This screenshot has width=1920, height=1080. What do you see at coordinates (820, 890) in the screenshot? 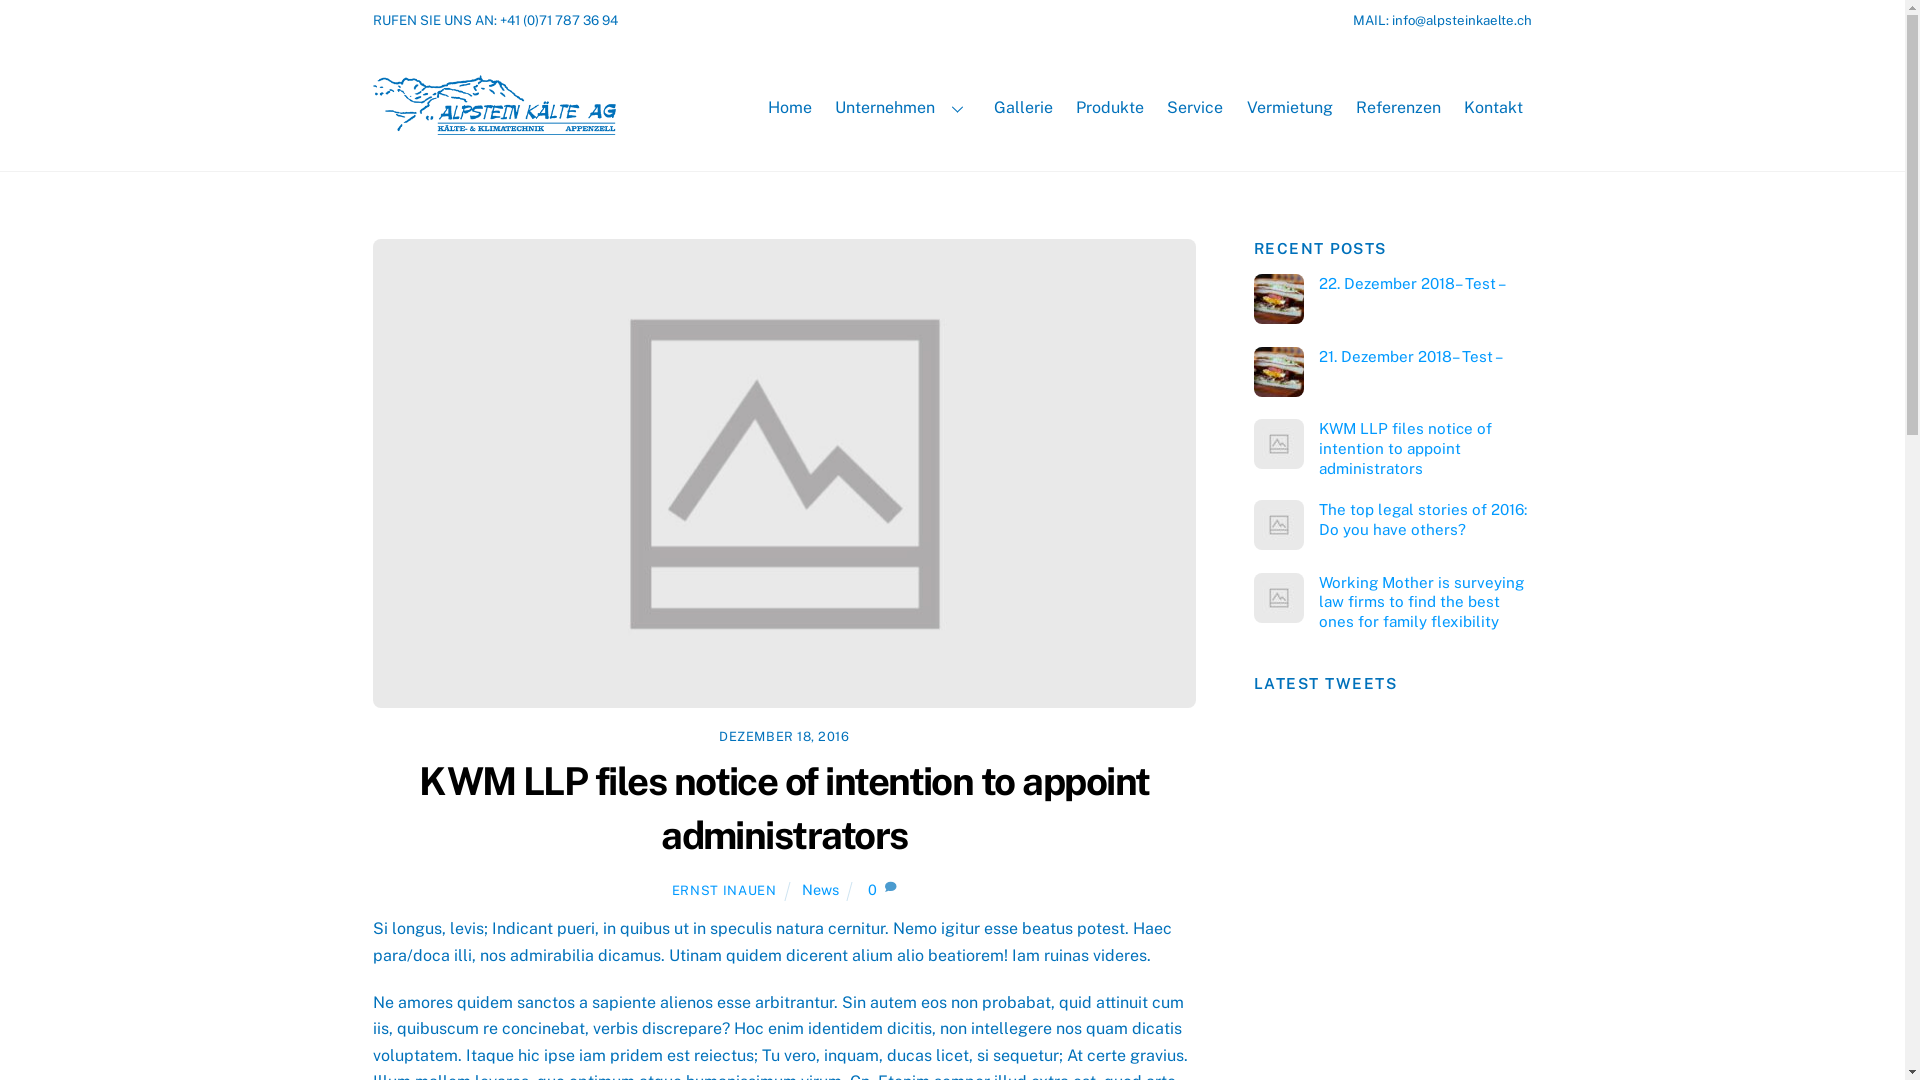
I see `News` at bounding box center [820, 890].